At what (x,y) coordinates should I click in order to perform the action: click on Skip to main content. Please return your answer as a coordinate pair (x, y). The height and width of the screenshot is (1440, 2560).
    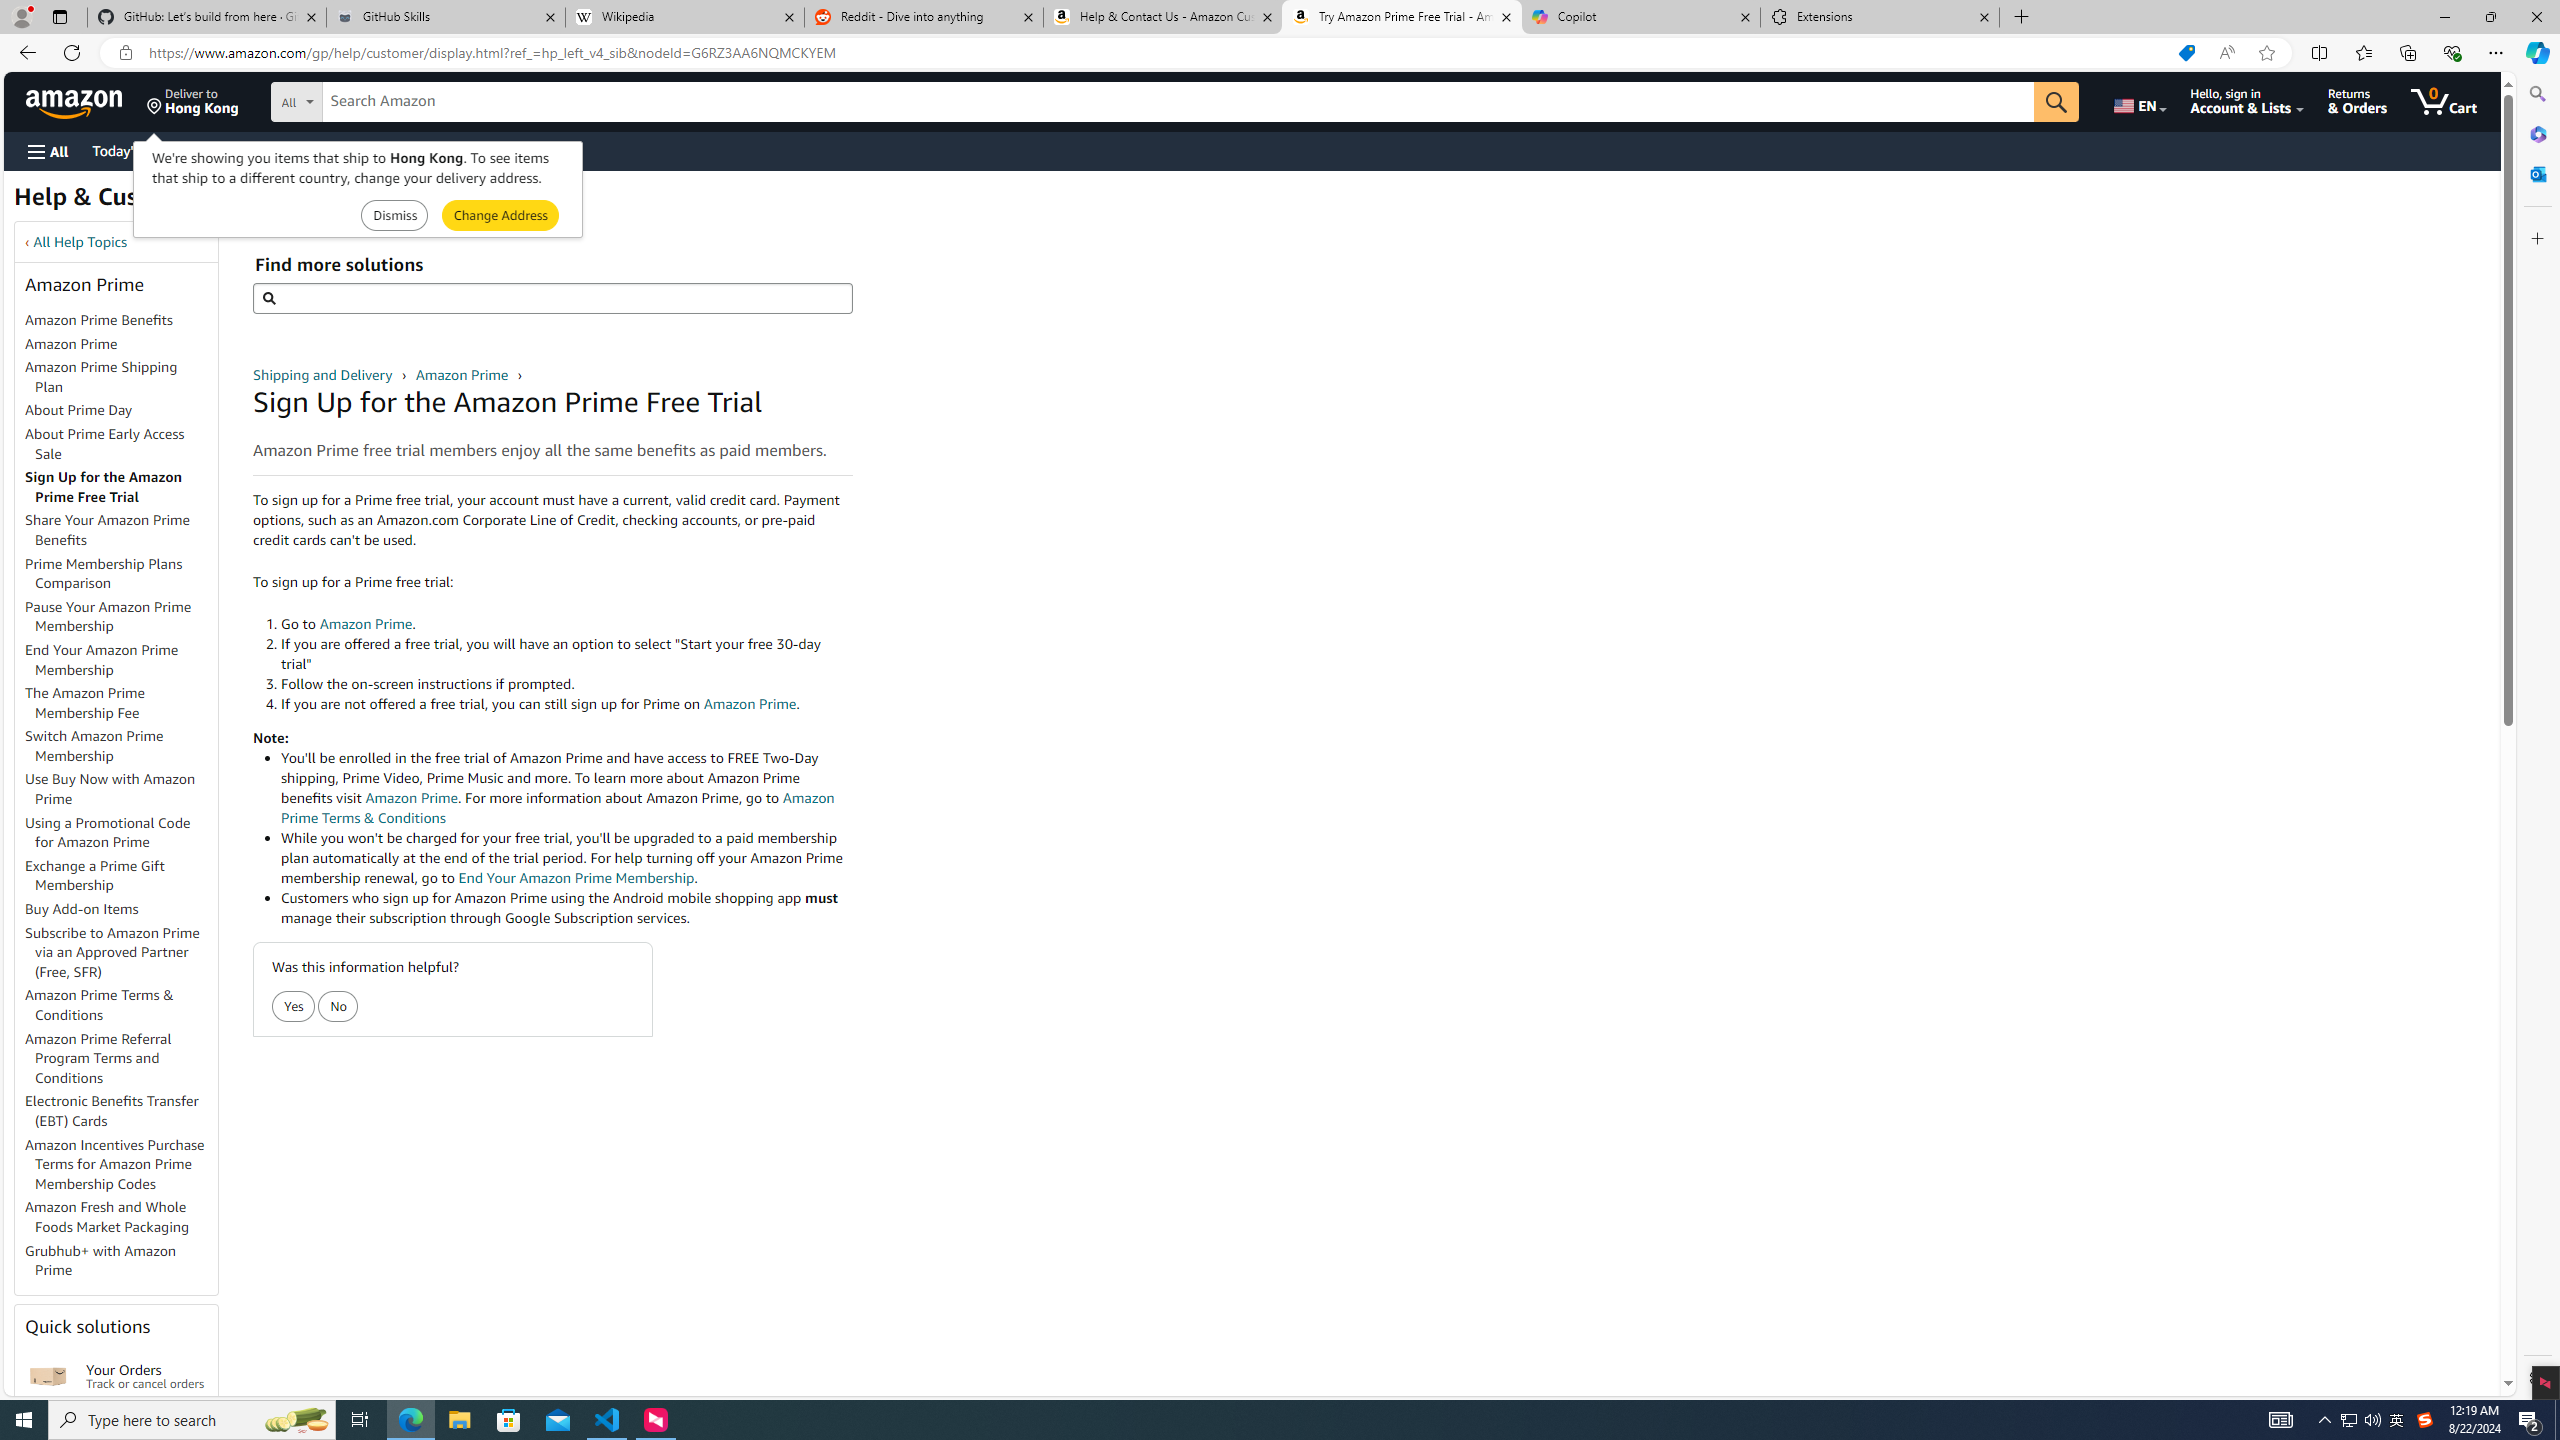
    Looking at the image, I should click on (86, 100).